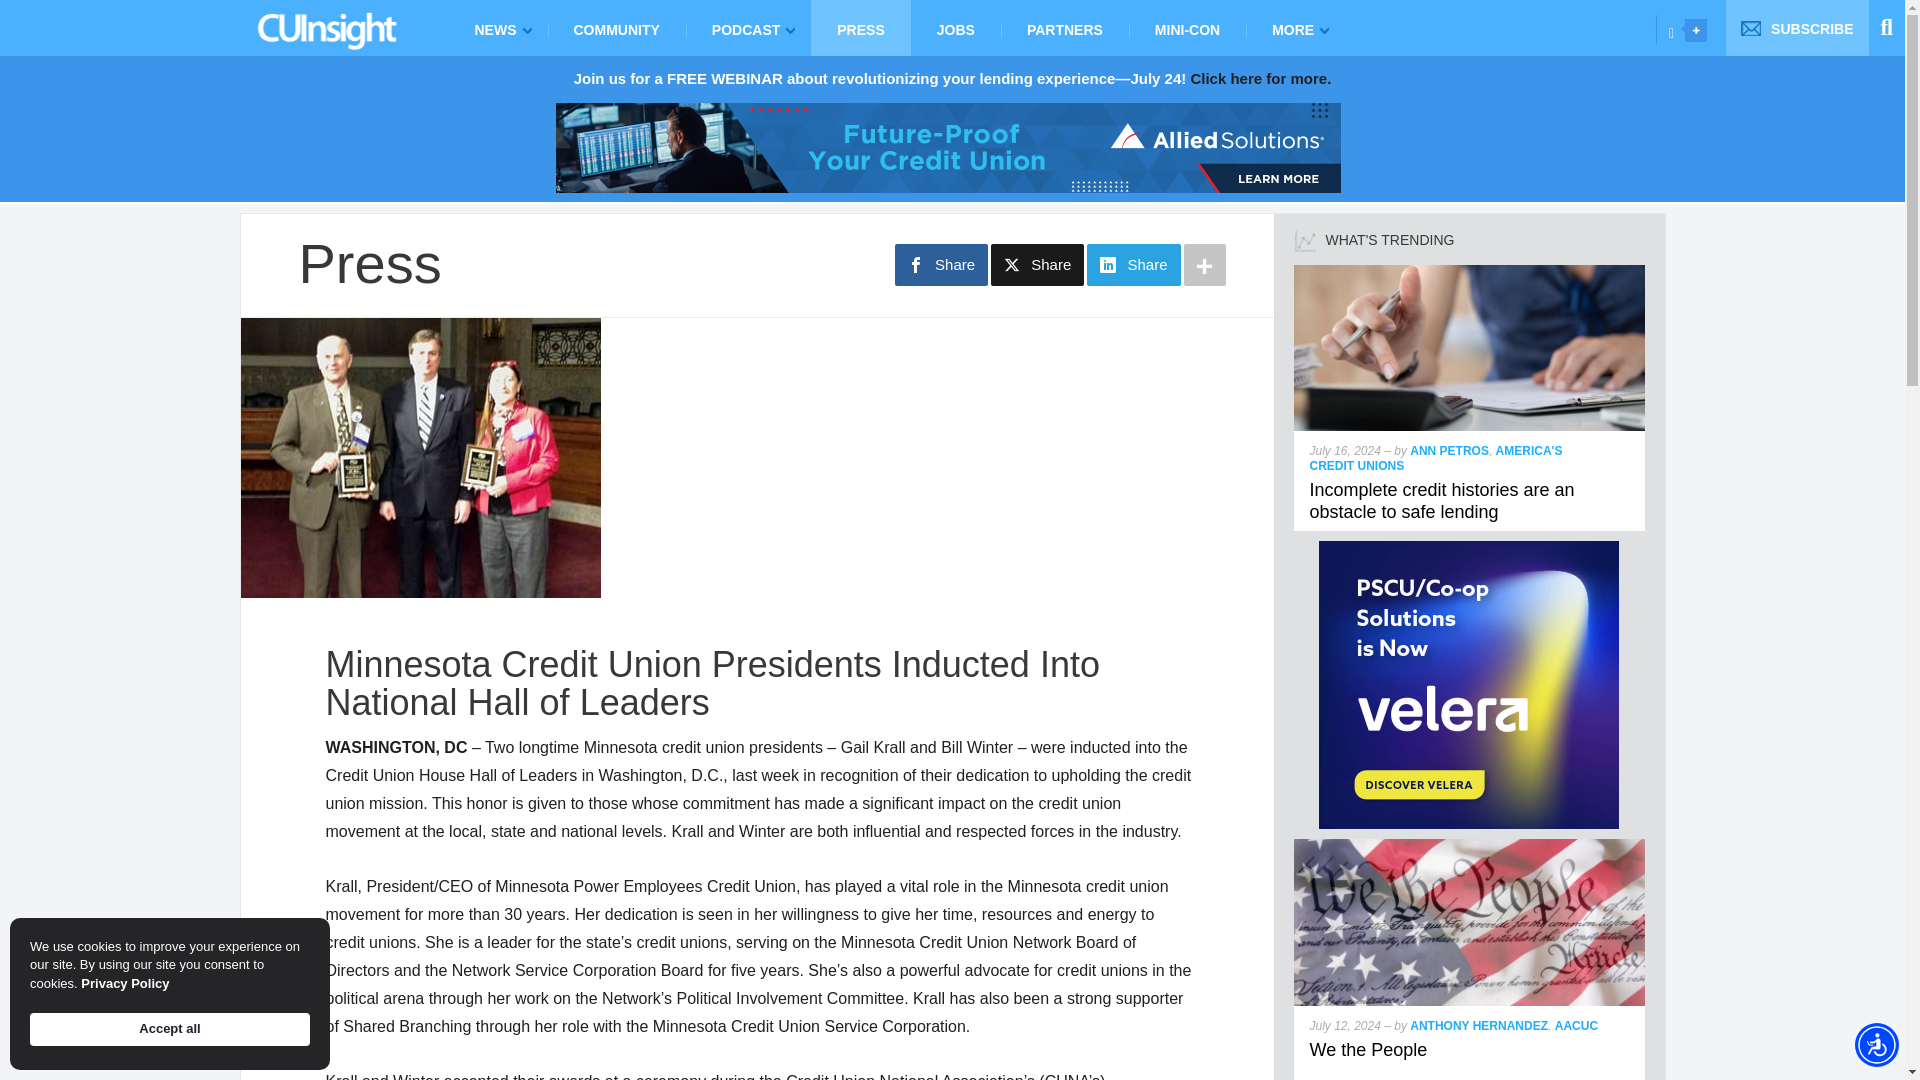  Describe the element at coordinates (1037, 265) in the screenshot. I see `Share` at that location.